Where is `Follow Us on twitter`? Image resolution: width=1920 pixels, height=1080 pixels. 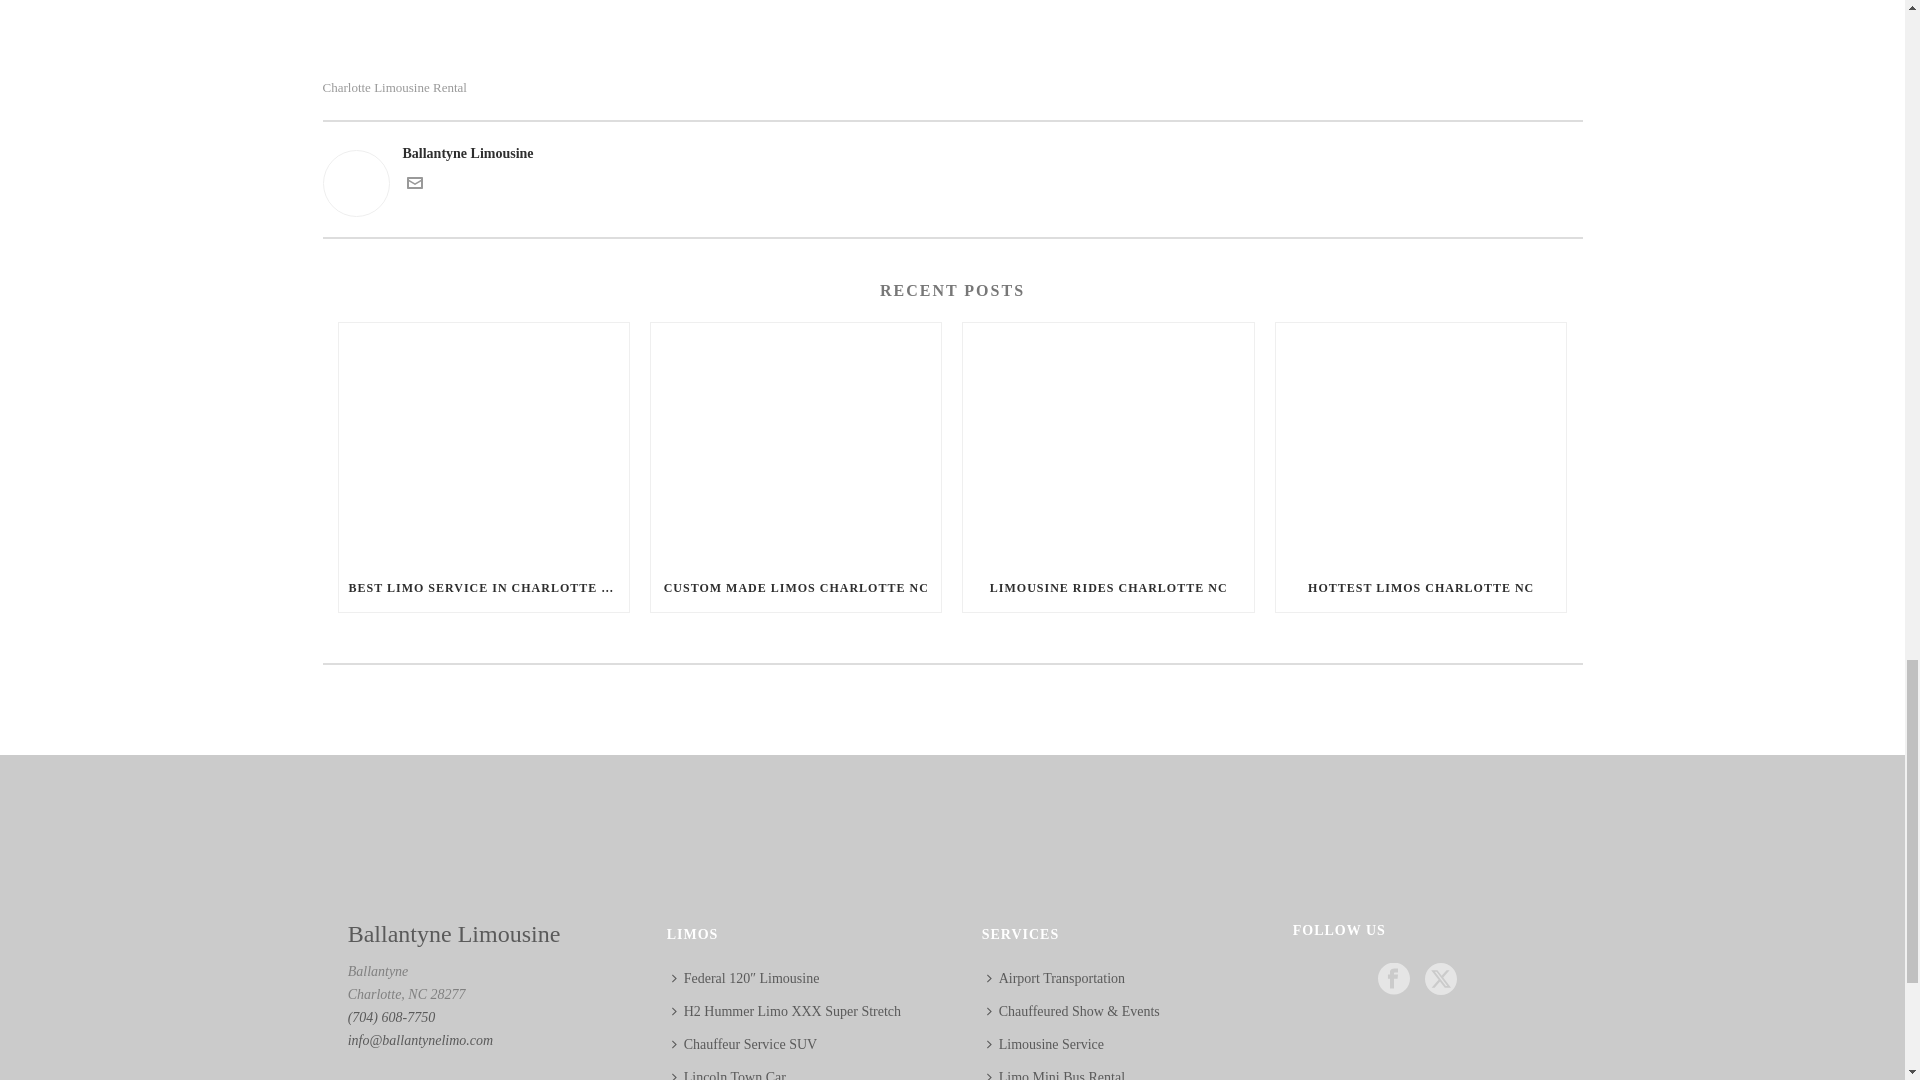 Follow Us on twitter is located at coordinates (1440, 980).